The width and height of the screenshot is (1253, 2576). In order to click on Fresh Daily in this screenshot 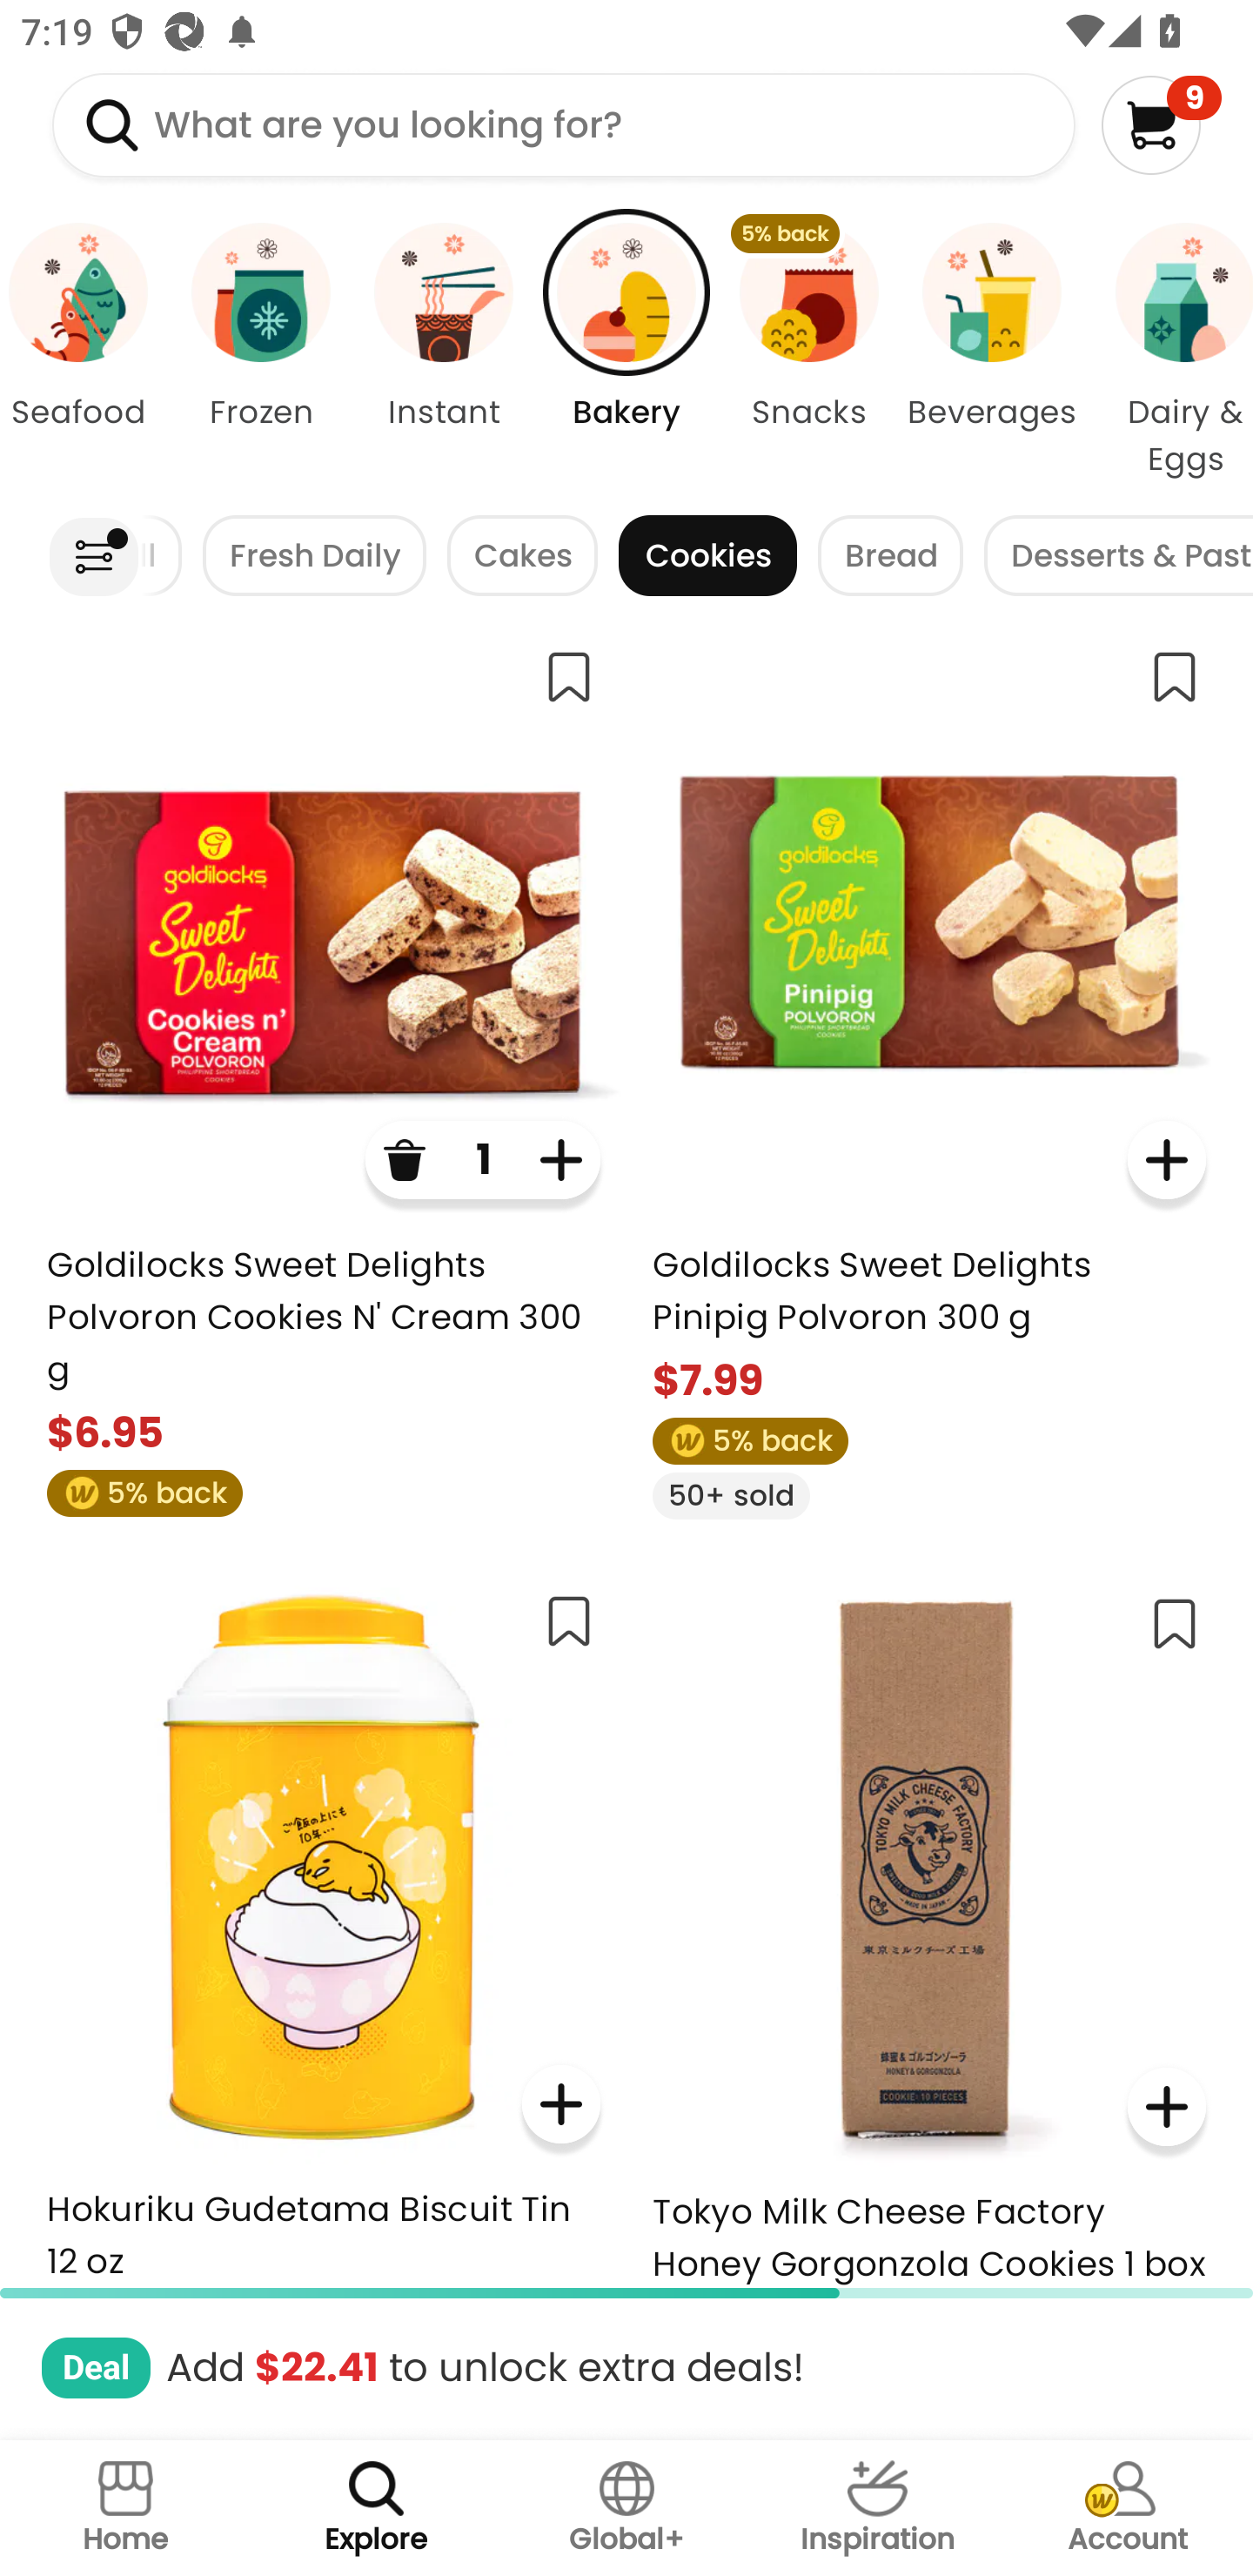, I will do `click(314, 555)`.